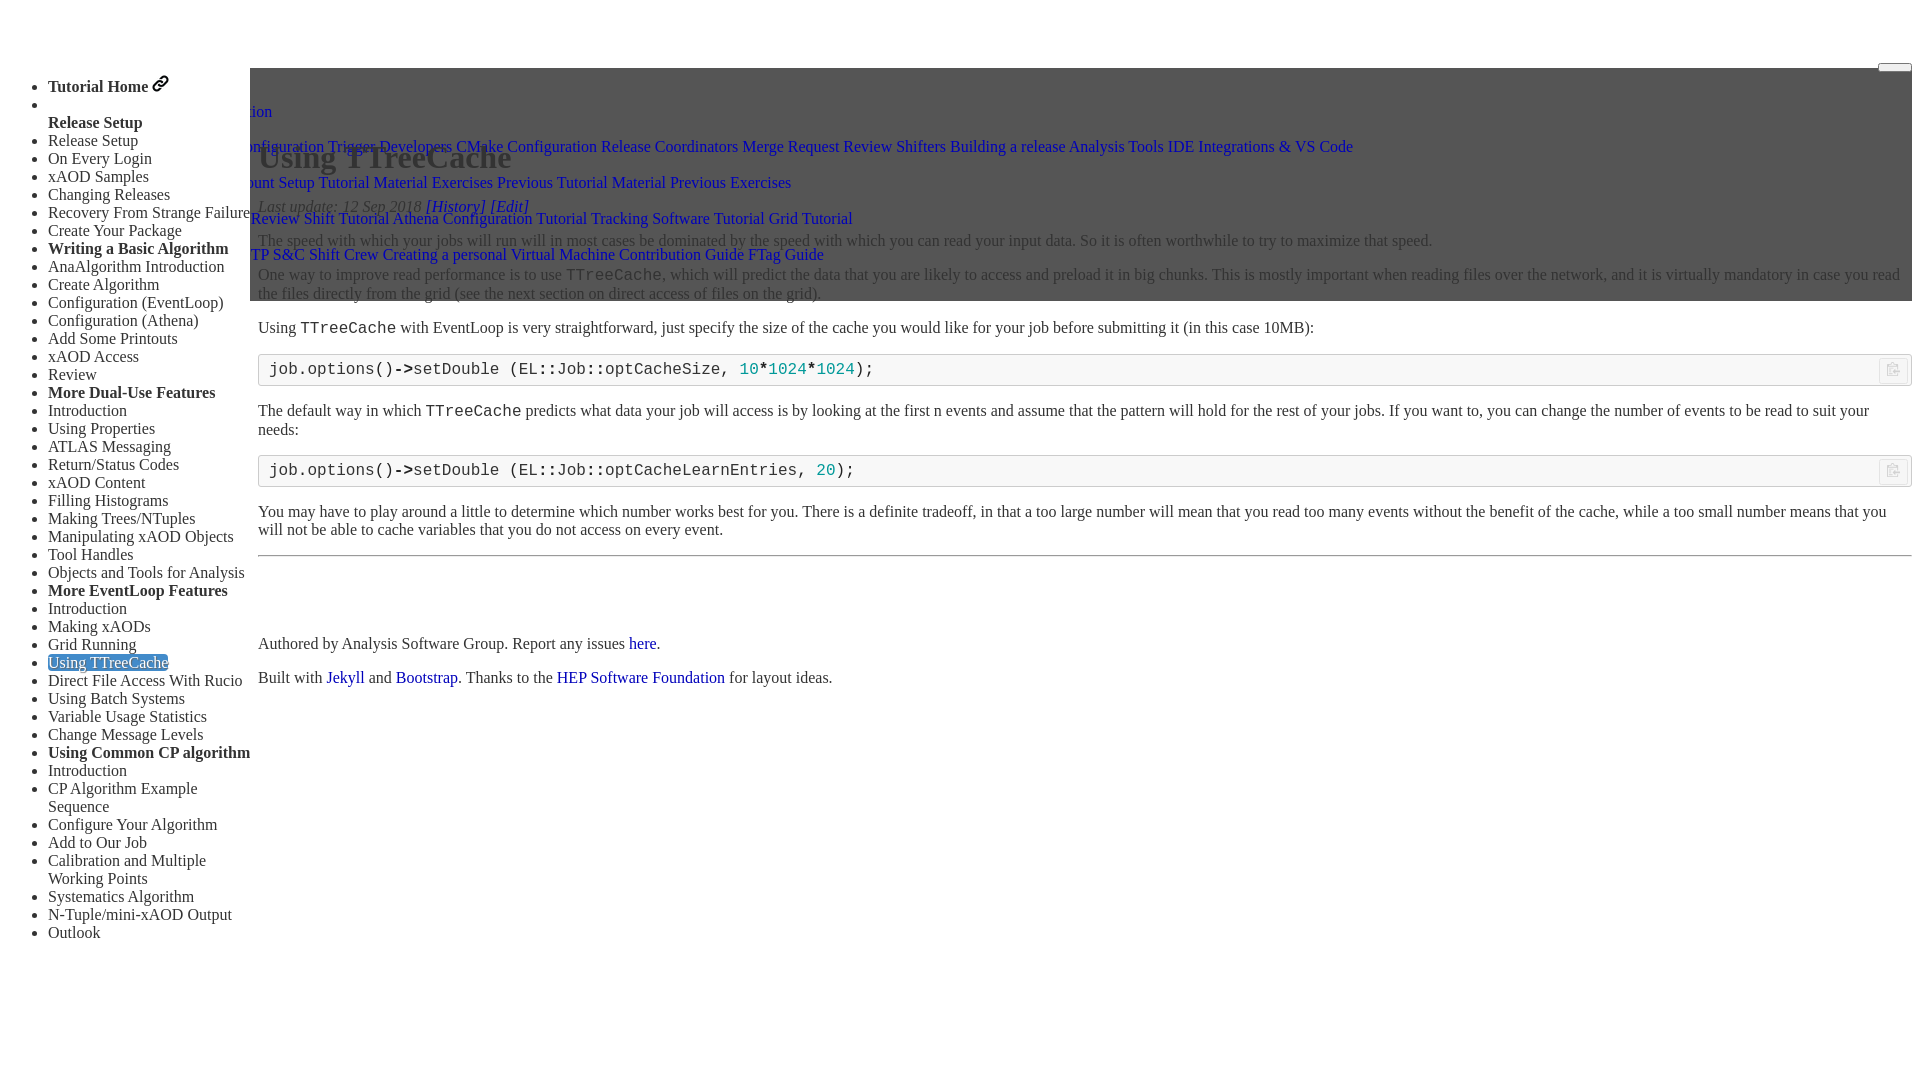  I want to click on Athena Developers, so click(120, 146).